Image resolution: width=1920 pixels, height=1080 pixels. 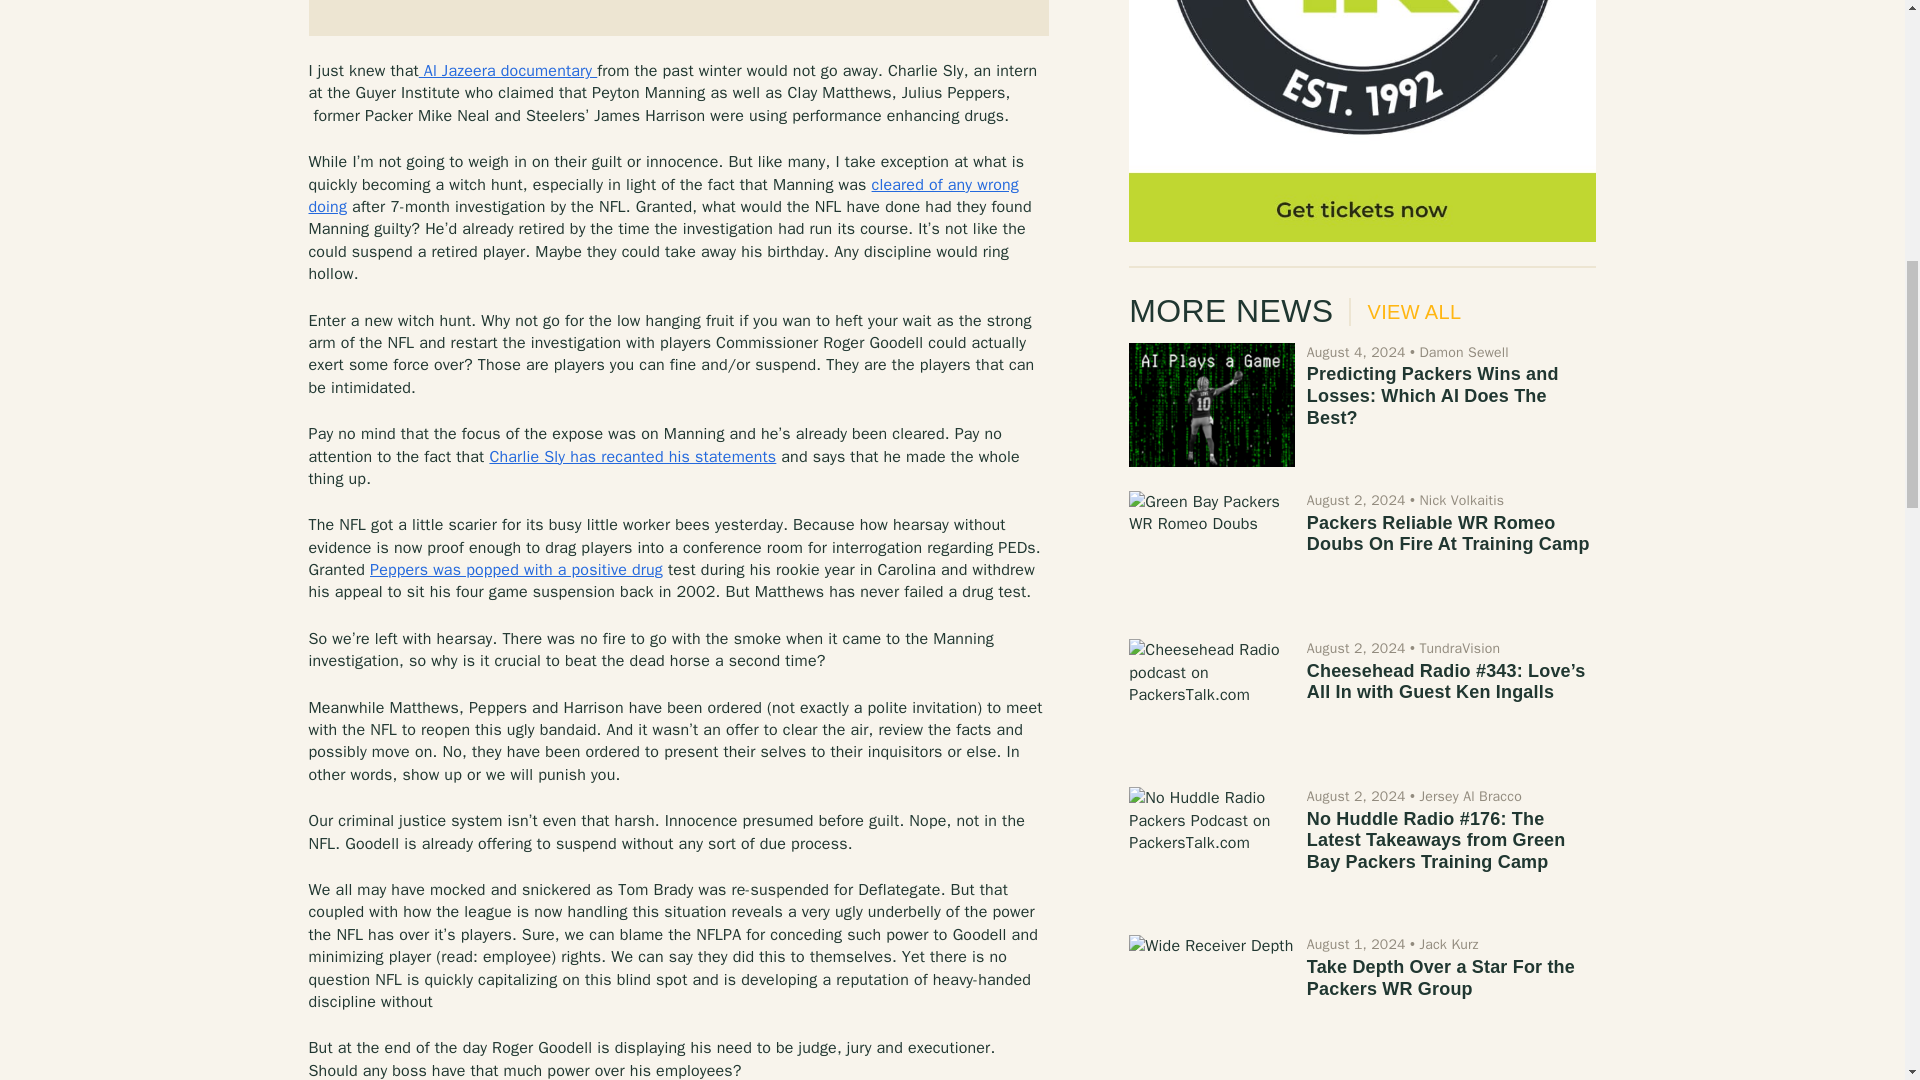 What do you see at coordinates (662, 196) in the screenshot?
I see `cleared of any wrong doing` at bounding box center [662, 196].